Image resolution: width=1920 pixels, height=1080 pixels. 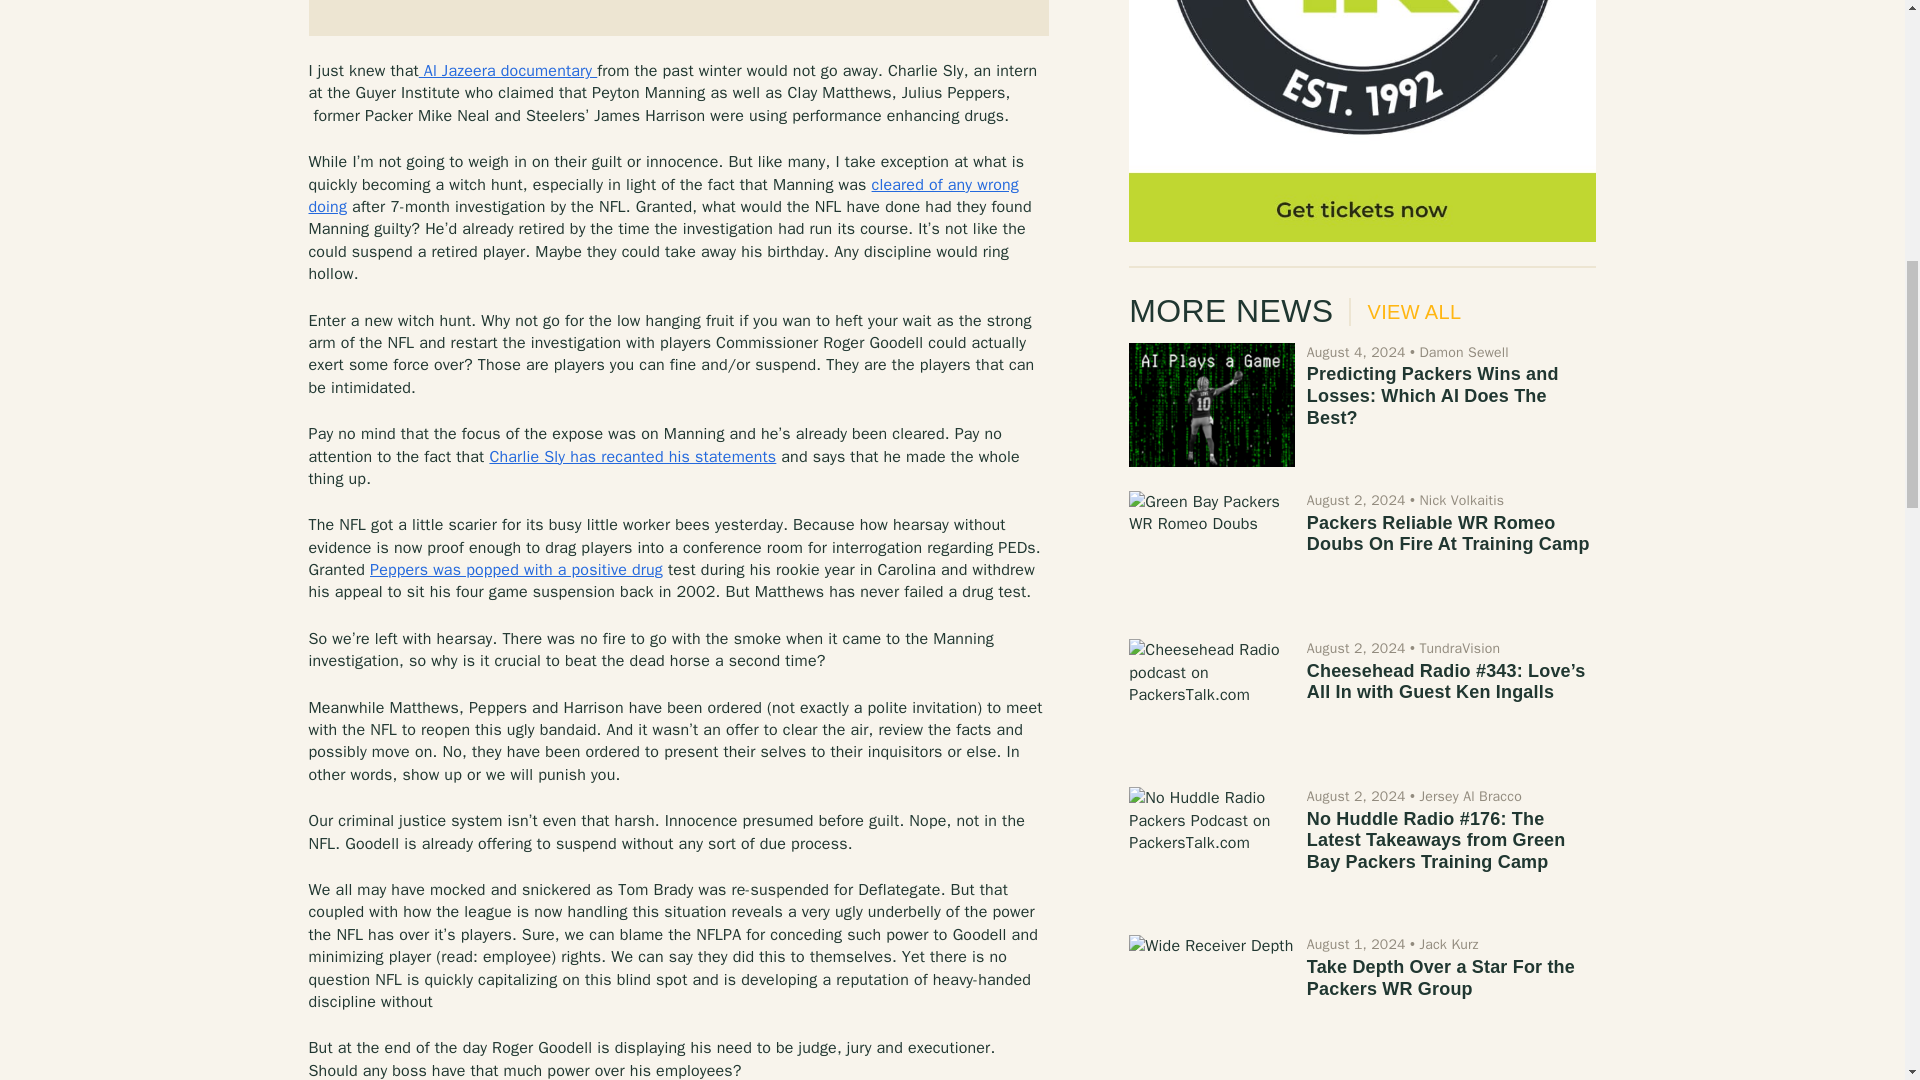 What do you see at coordinates (662, 196) in the screenshot?
I see `cleared of any wrong doing` at bounding box center [662, 196].